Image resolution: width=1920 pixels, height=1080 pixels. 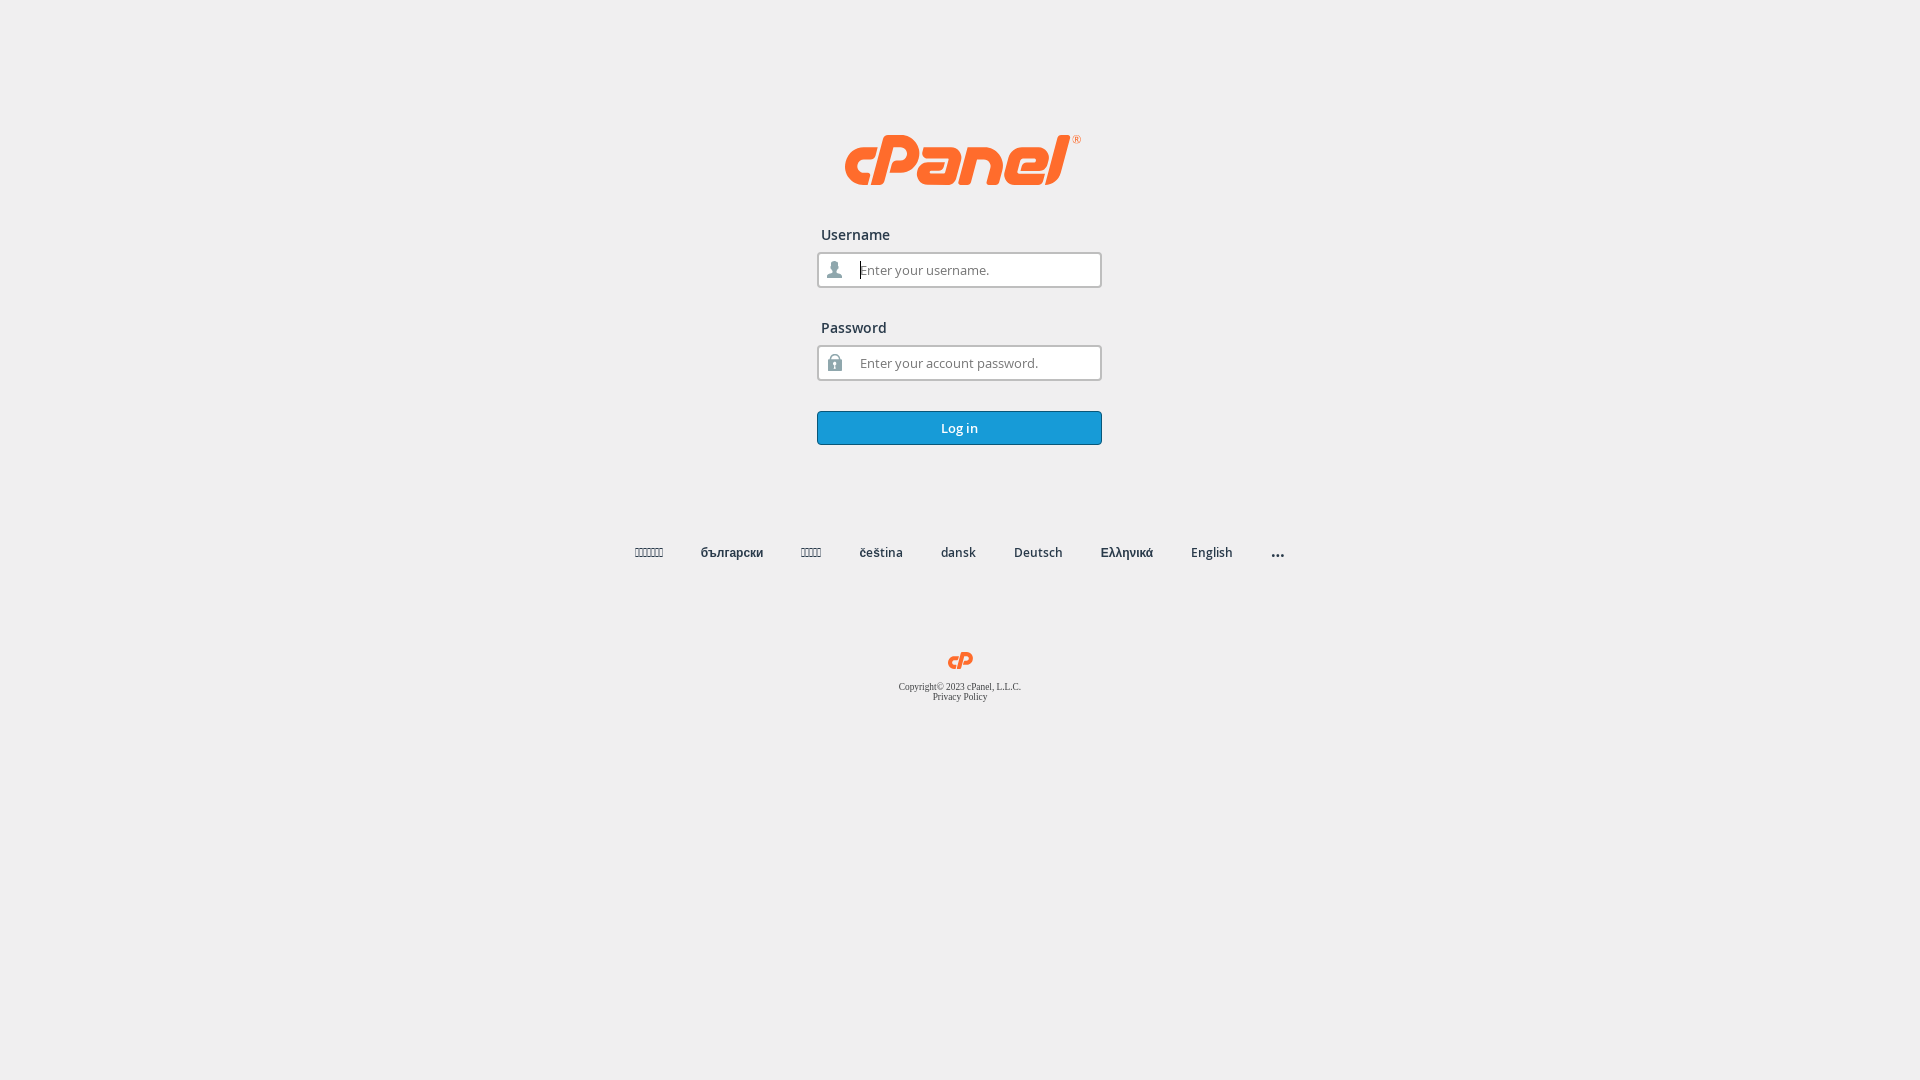 I want to click on English, so click(x=1212, y=552).